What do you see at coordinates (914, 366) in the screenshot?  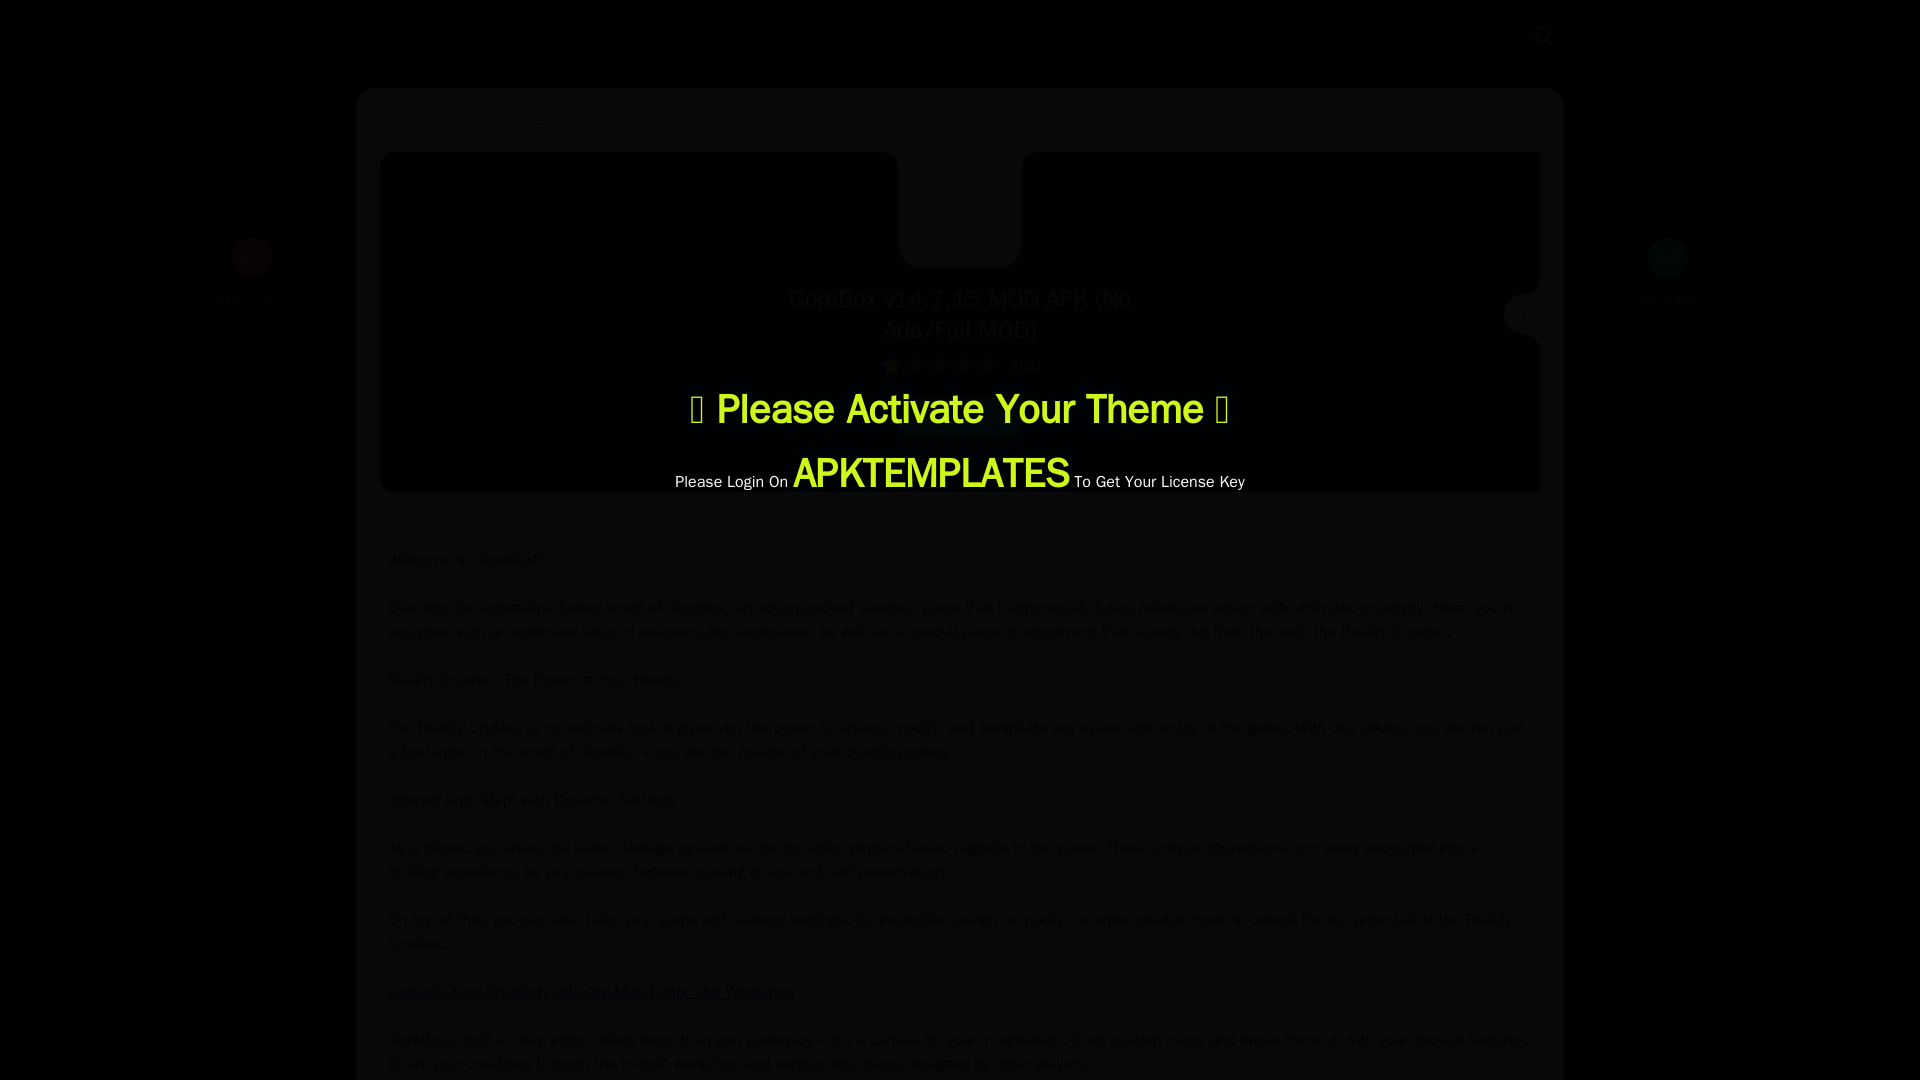 I see `Poor` at bounding box center [914, 366].